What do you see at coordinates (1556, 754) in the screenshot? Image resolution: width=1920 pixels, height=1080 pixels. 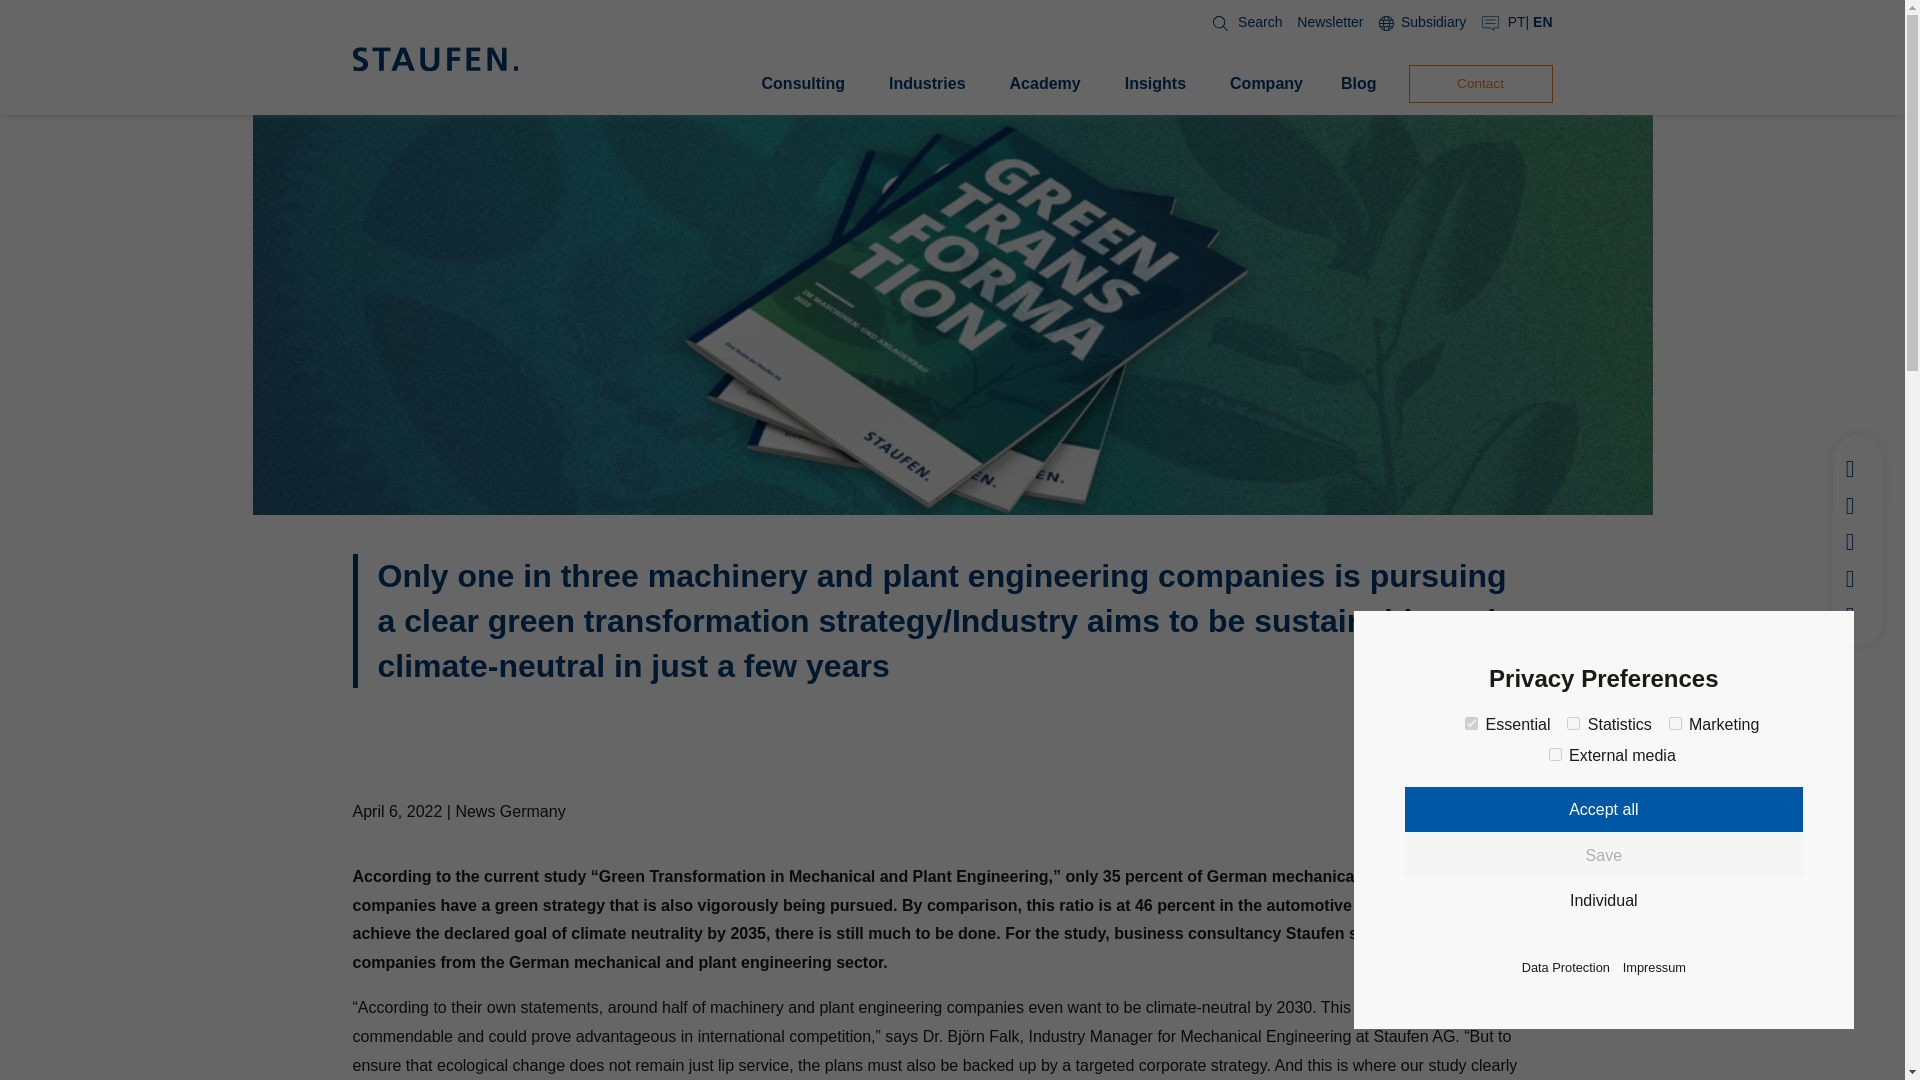 I see `on` at bounding box center [1556, 754].